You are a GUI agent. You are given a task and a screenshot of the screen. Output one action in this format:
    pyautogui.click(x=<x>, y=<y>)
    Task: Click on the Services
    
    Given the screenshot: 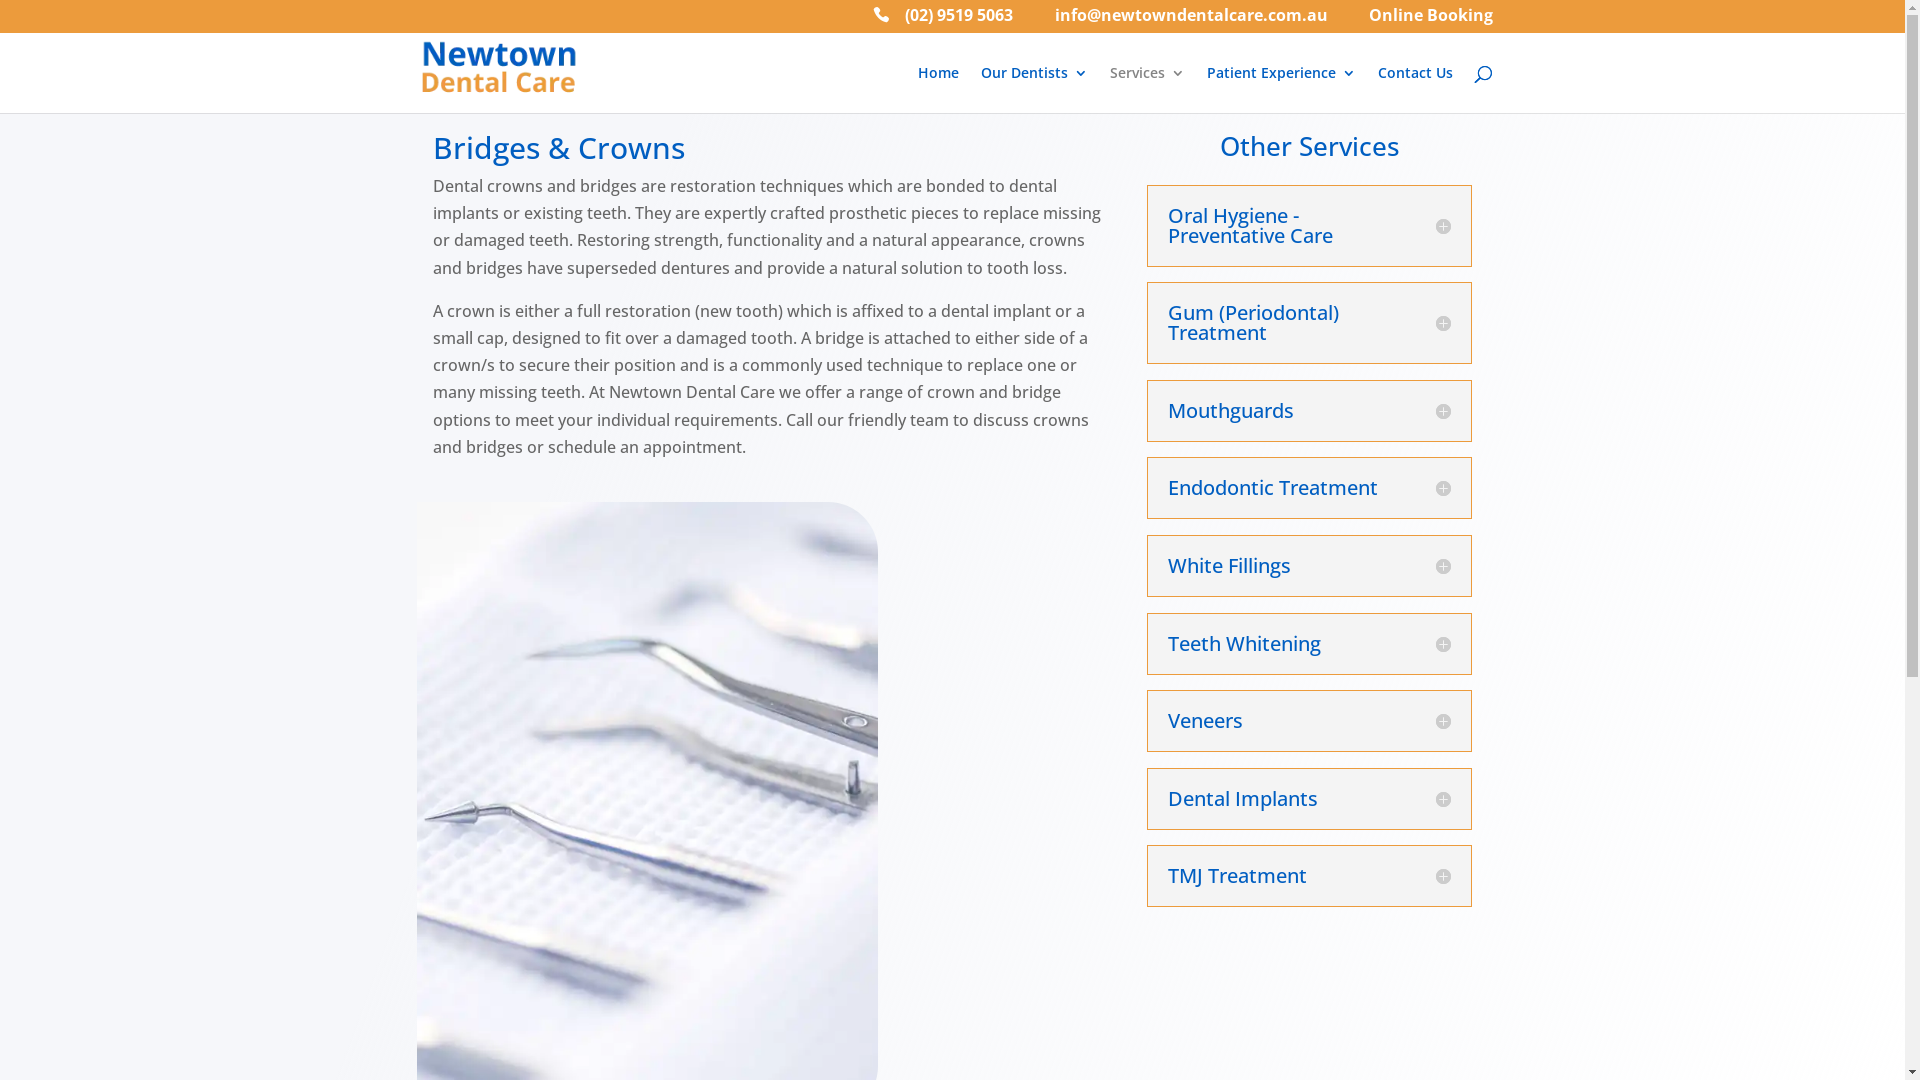 What is the action you would take?
    pyautogui.click(x=1148, y=90)
    